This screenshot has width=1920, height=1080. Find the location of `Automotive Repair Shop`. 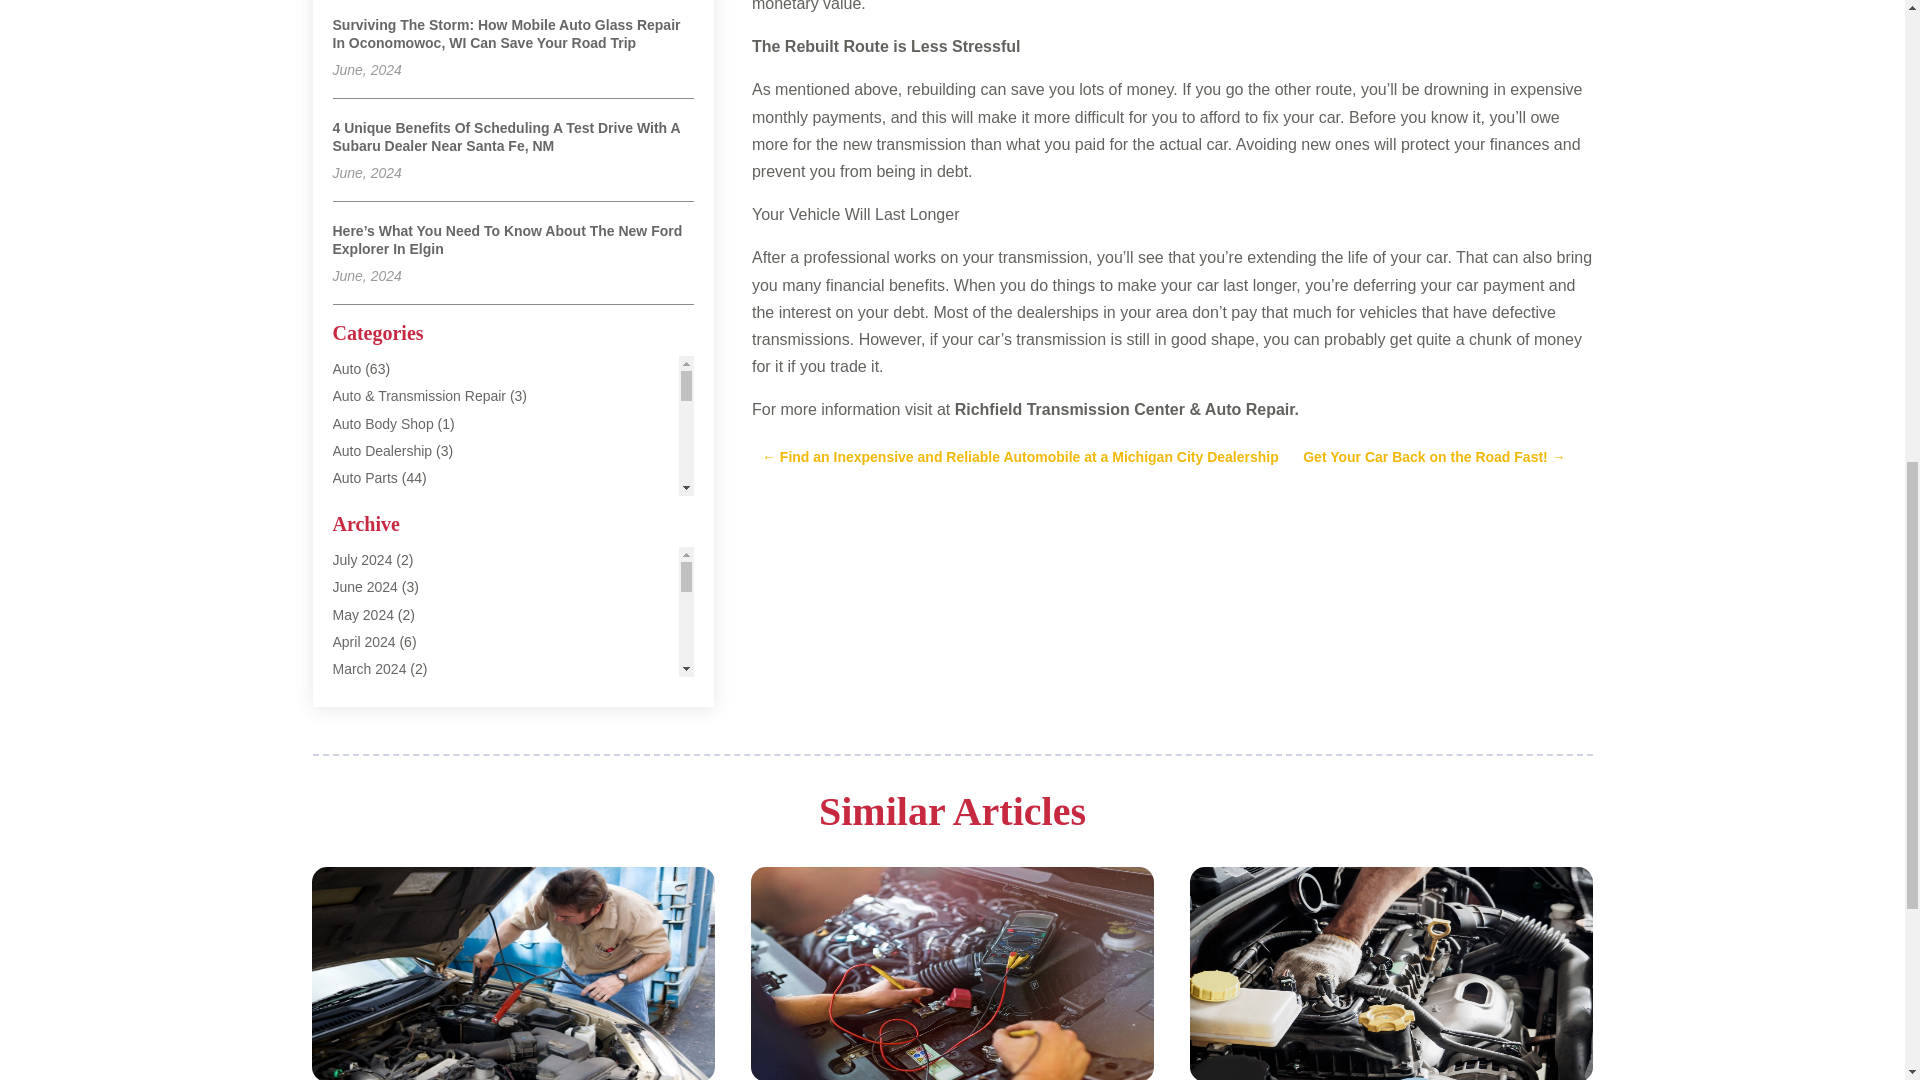

Automotive Repair Shop is located at coordinates (408, 694).